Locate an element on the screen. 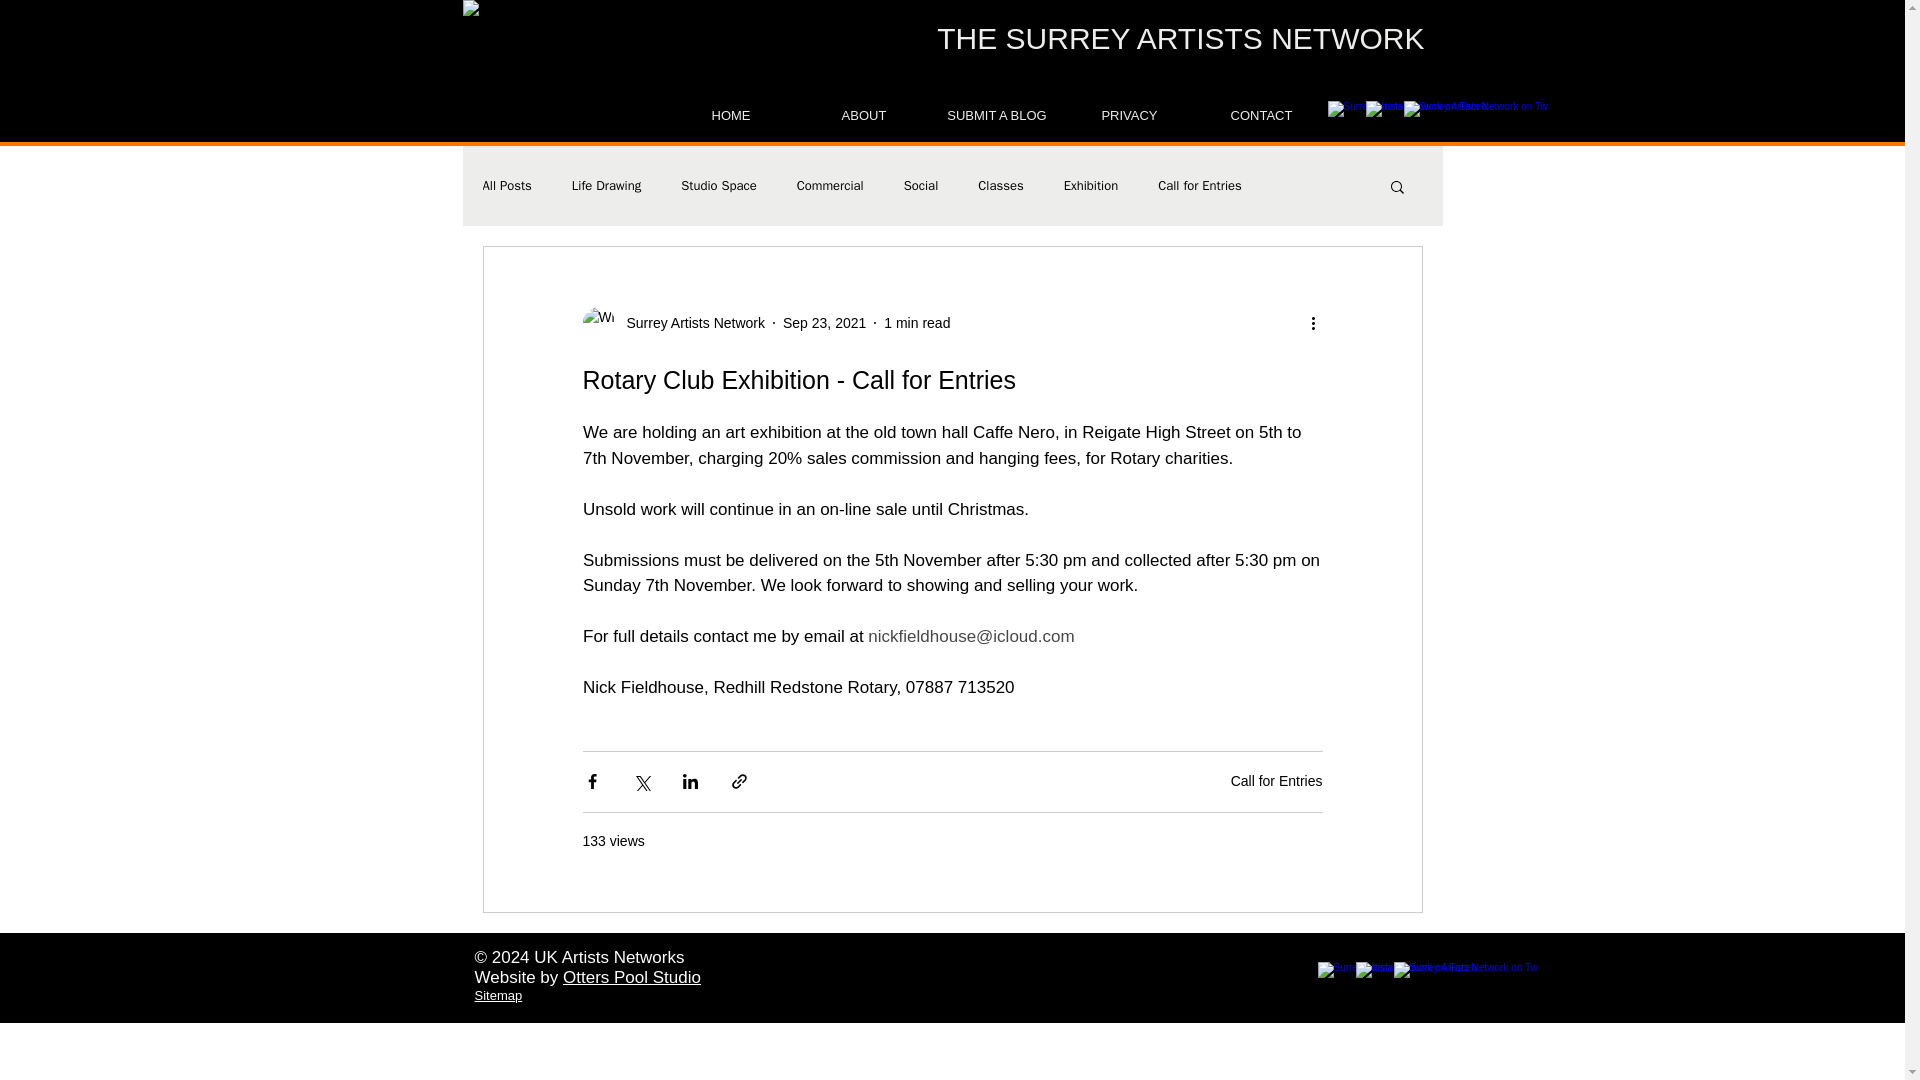  Sitemap is located at coordinates (498, 996).